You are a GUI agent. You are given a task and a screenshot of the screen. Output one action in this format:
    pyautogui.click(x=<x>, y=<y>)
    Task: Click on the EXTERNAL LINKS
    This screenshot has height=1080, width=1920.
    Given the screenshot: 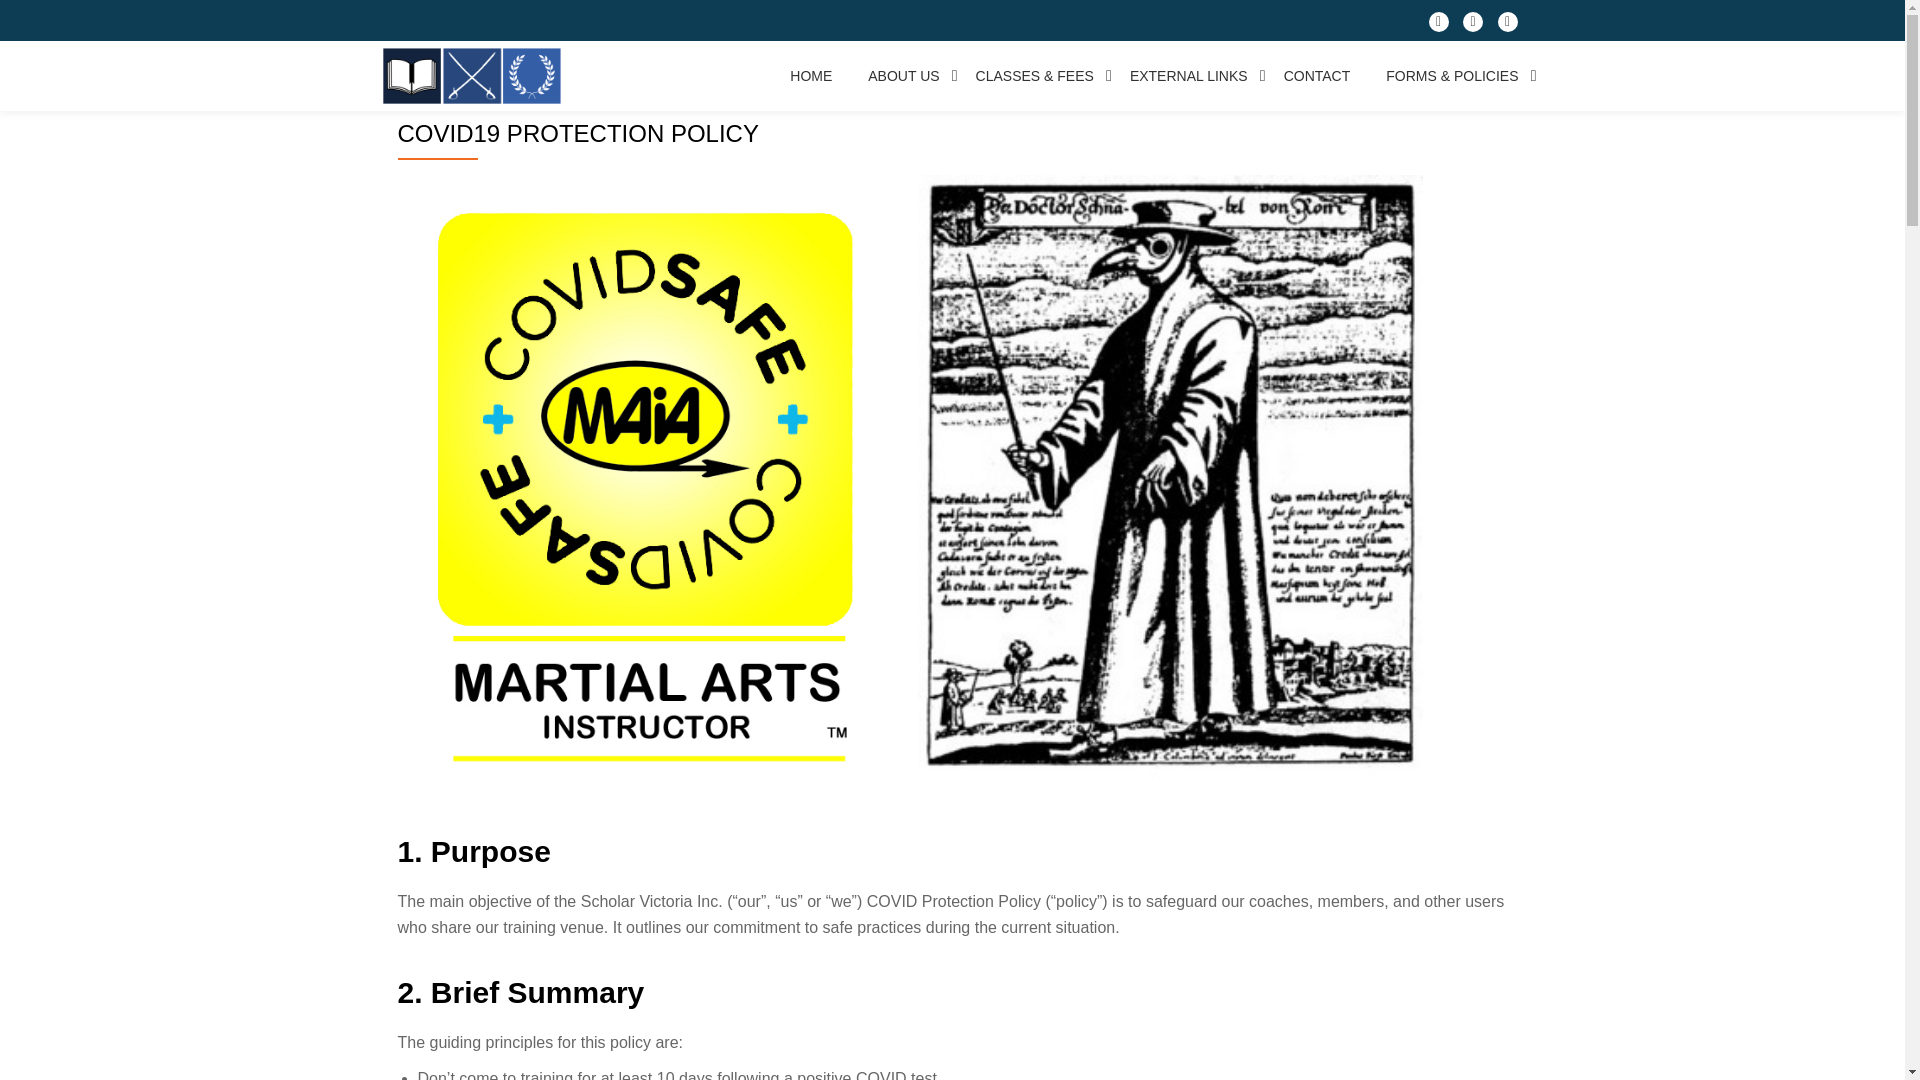 What is the action you would take?
    pyautogui.click(x=1189, y=76)
    